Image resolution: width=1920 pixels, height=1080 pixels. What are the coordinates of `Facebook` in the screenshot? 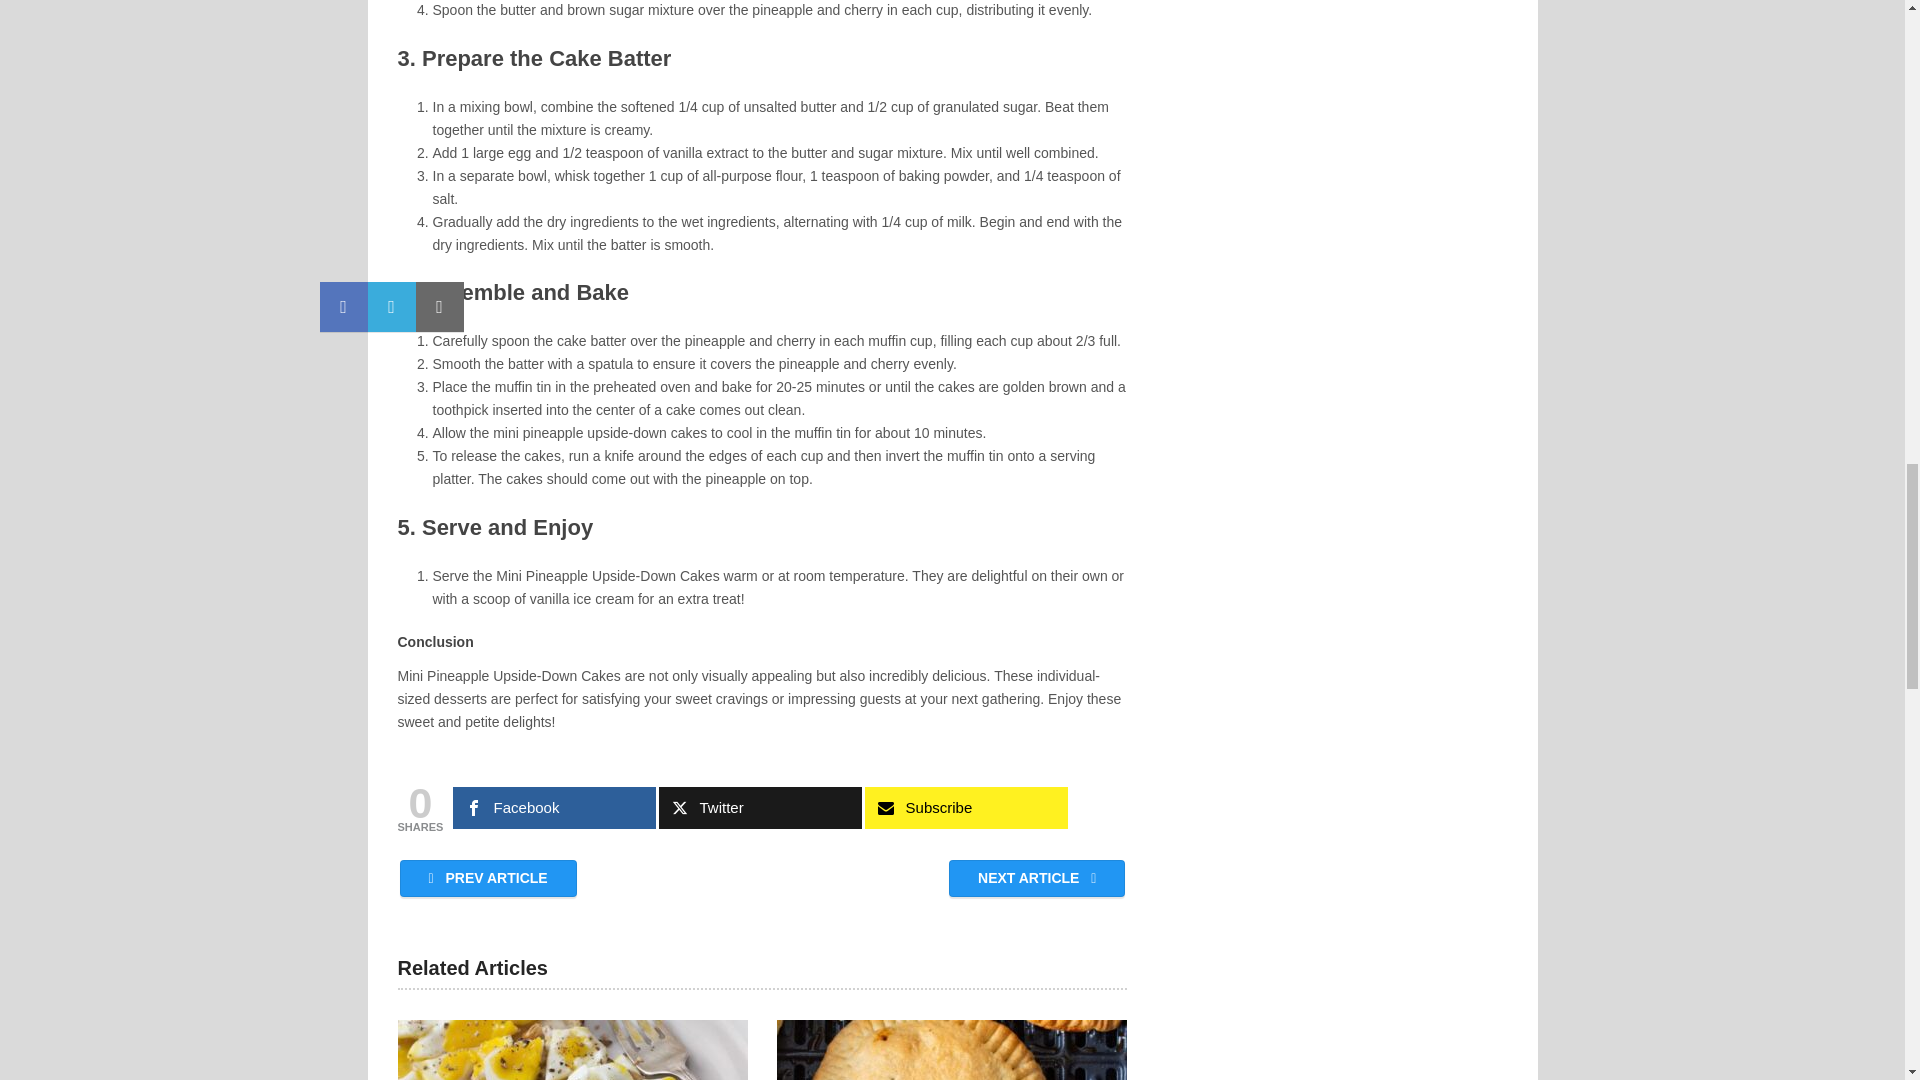 It's located at (554, 808).